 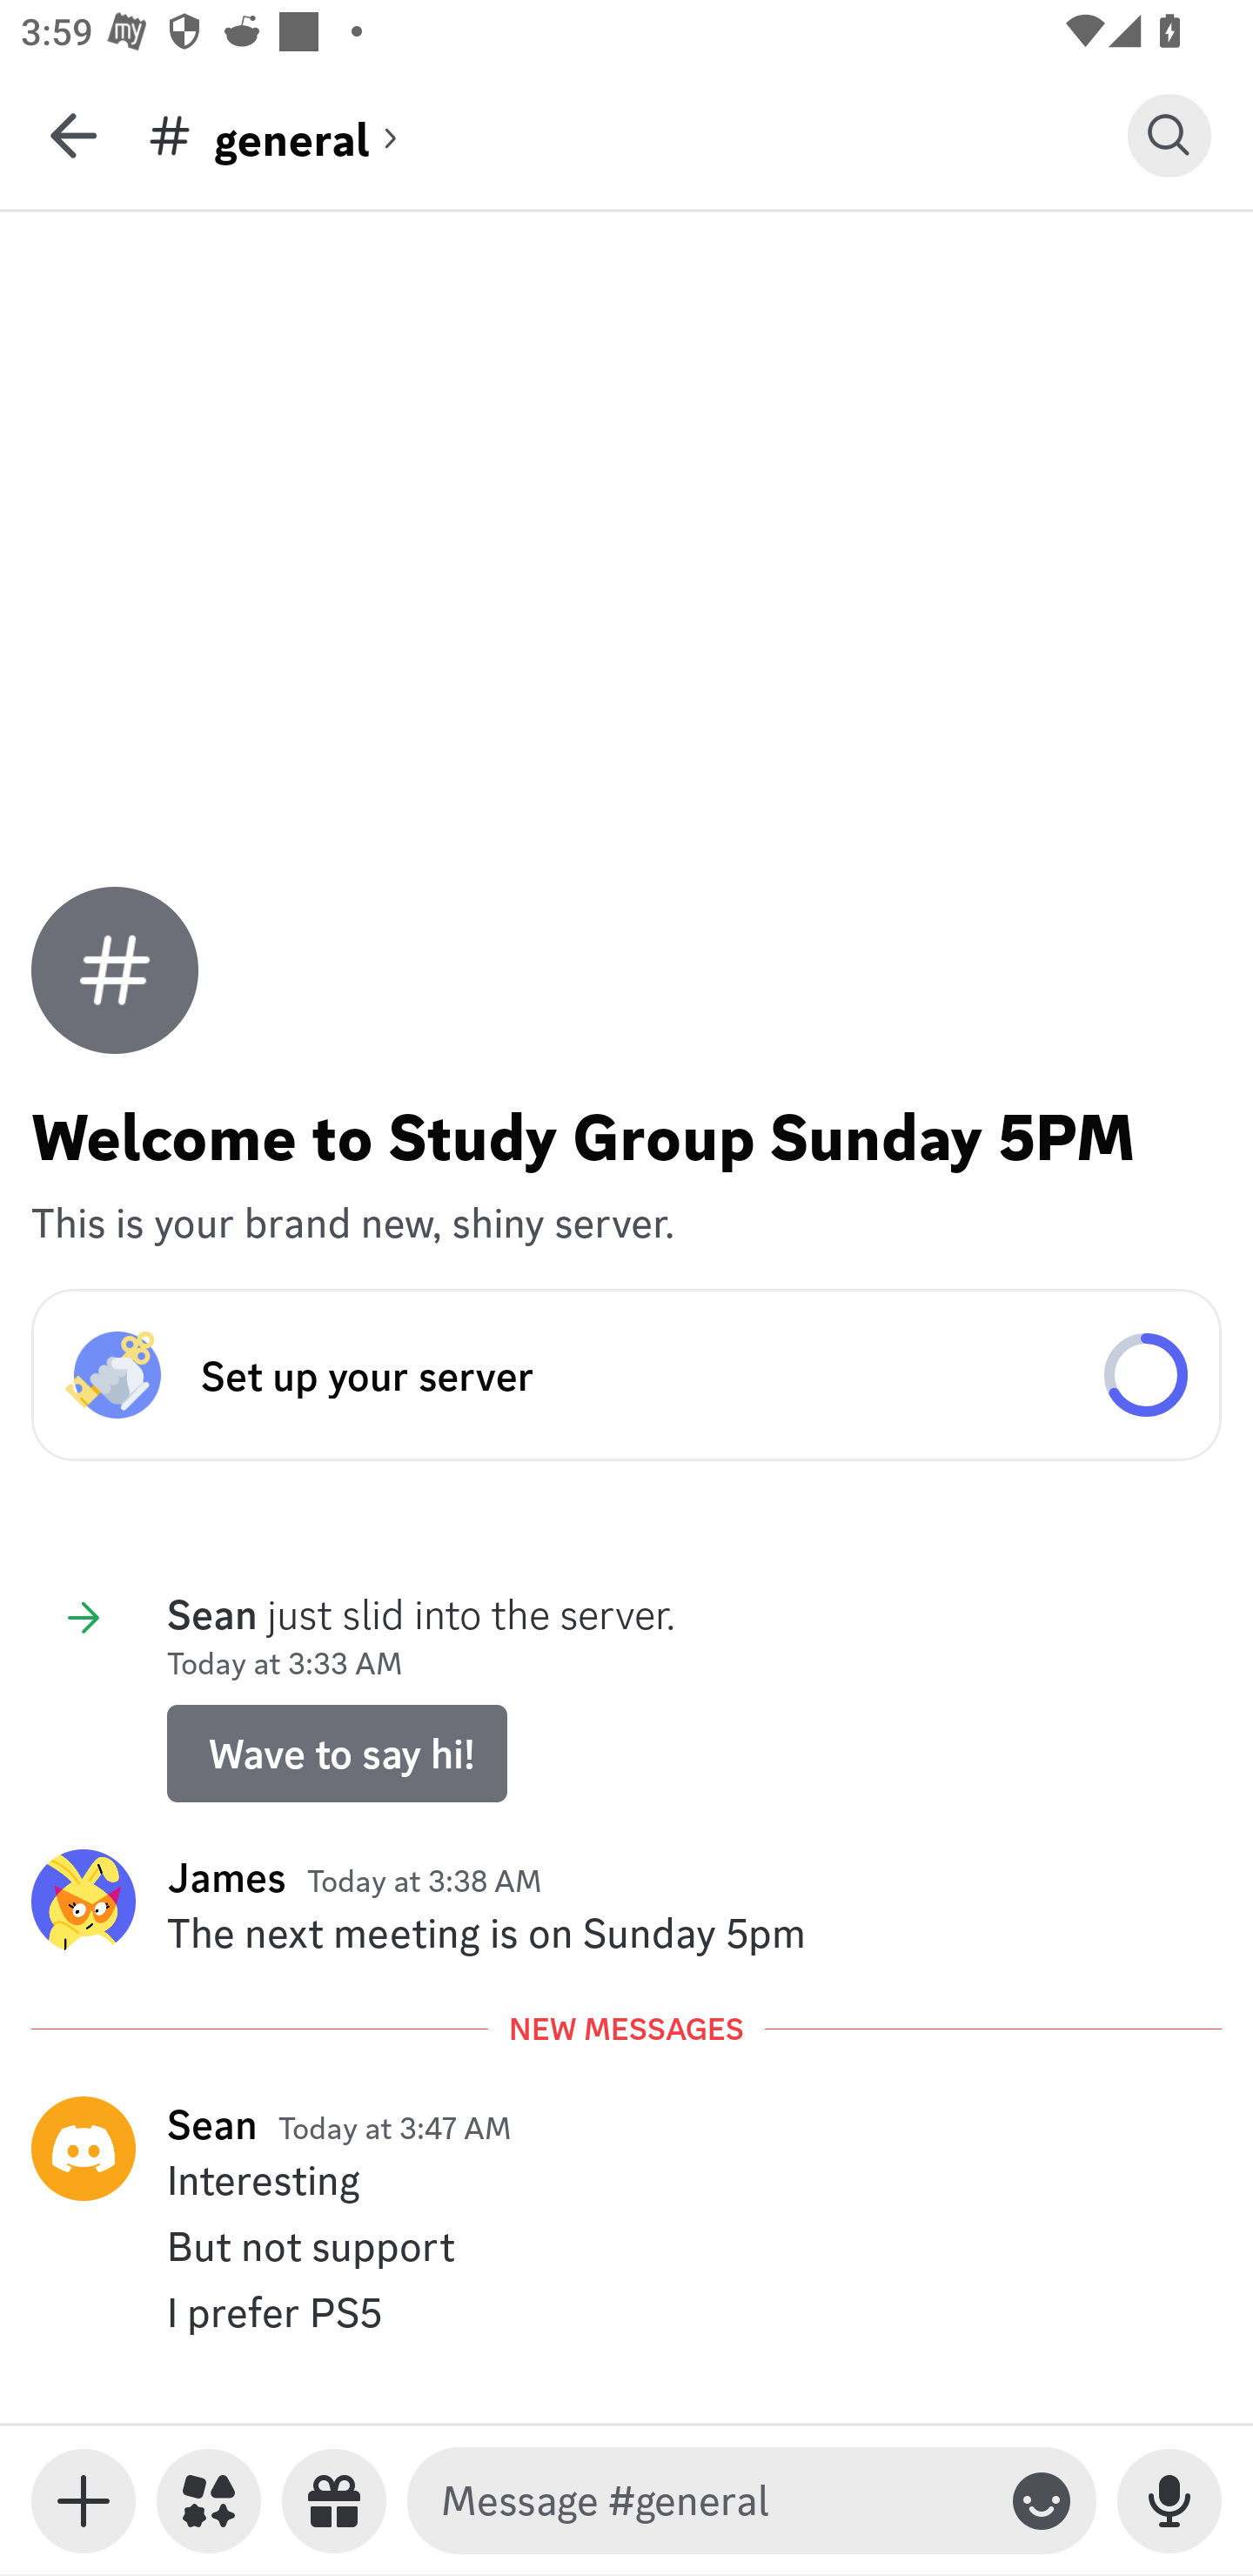 I want to click on yuxiang.007, I prefer PS5 I prefer PS5, so click(x=626, y=2311).